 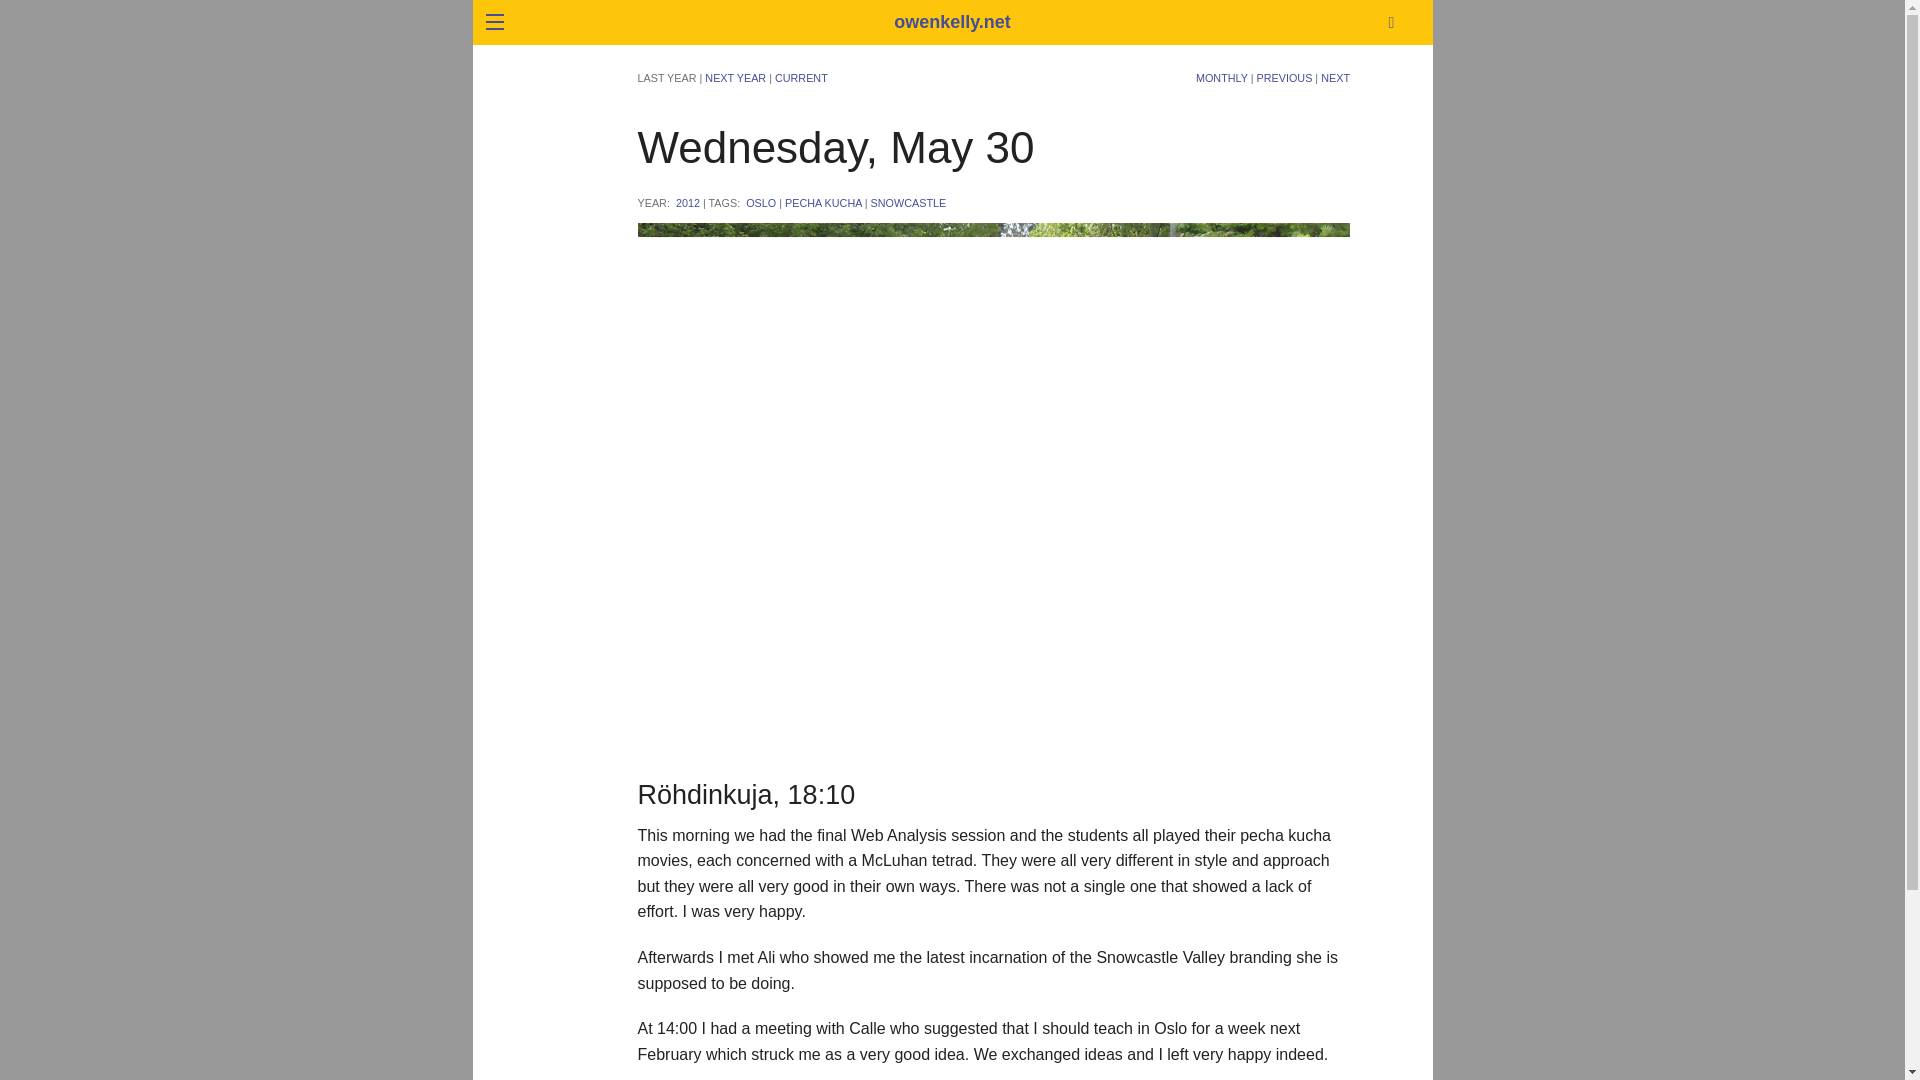 What do you see at coordinates (347, 286) in the screenshot?
I see `The Time of Day` at bounding box center [347, 286].